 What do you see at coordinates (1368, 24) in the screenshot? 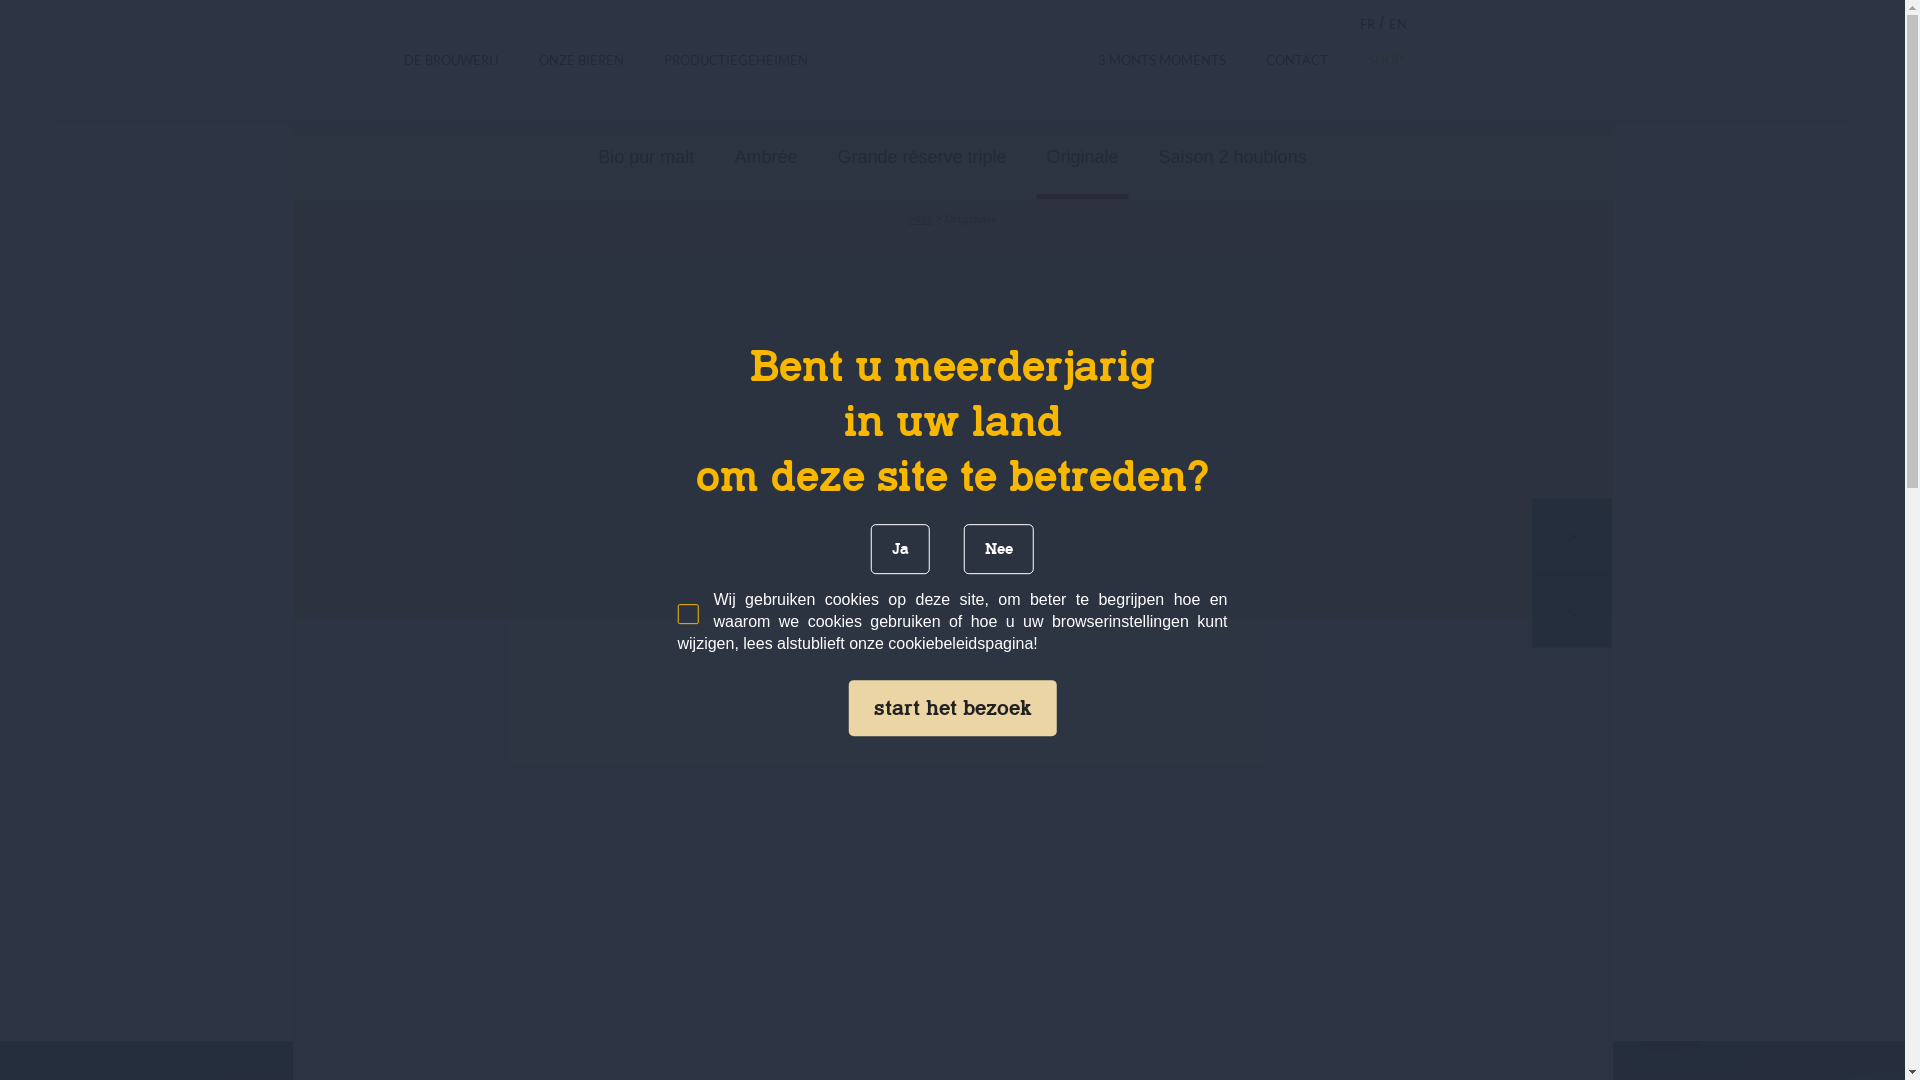
I see `FR` at bounding box center [1368, 24].